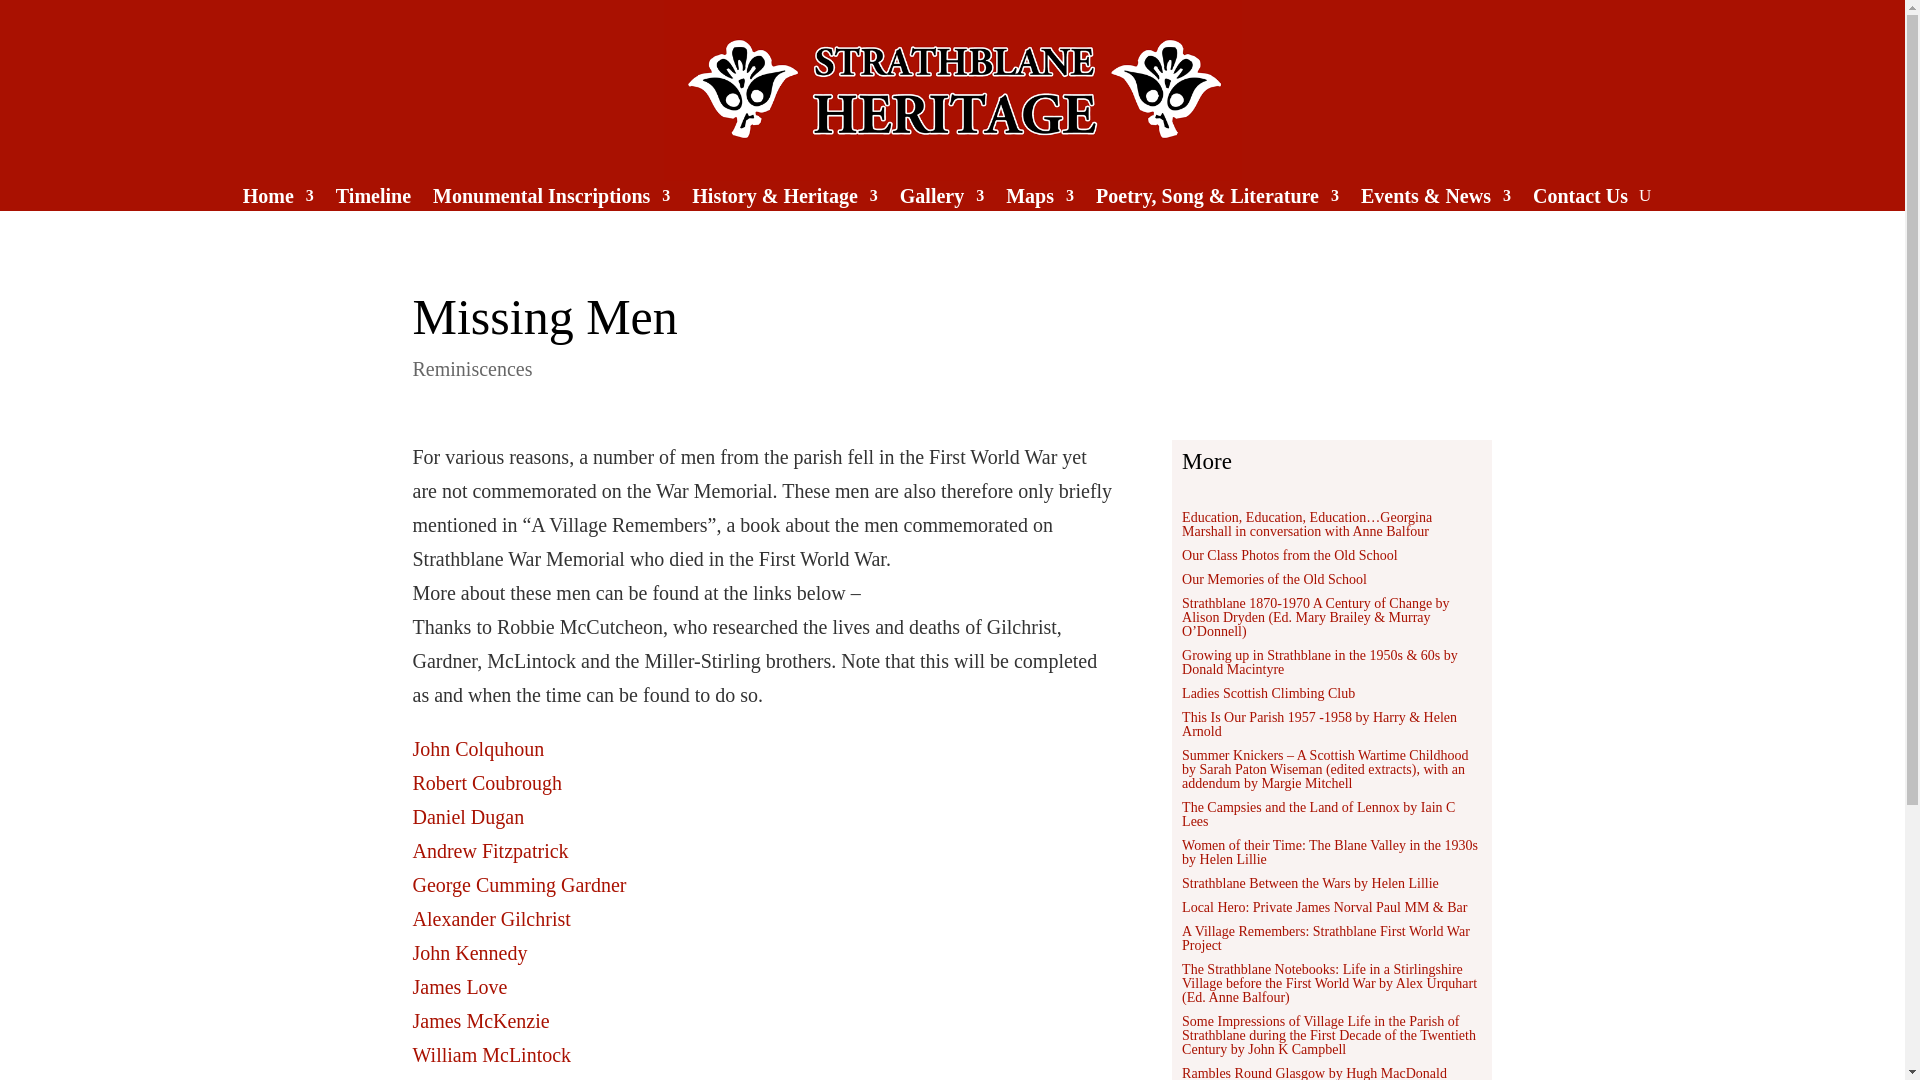  Describe the element at coordinates (1040, 200) in the screenshot. I see `Maps` at that location.